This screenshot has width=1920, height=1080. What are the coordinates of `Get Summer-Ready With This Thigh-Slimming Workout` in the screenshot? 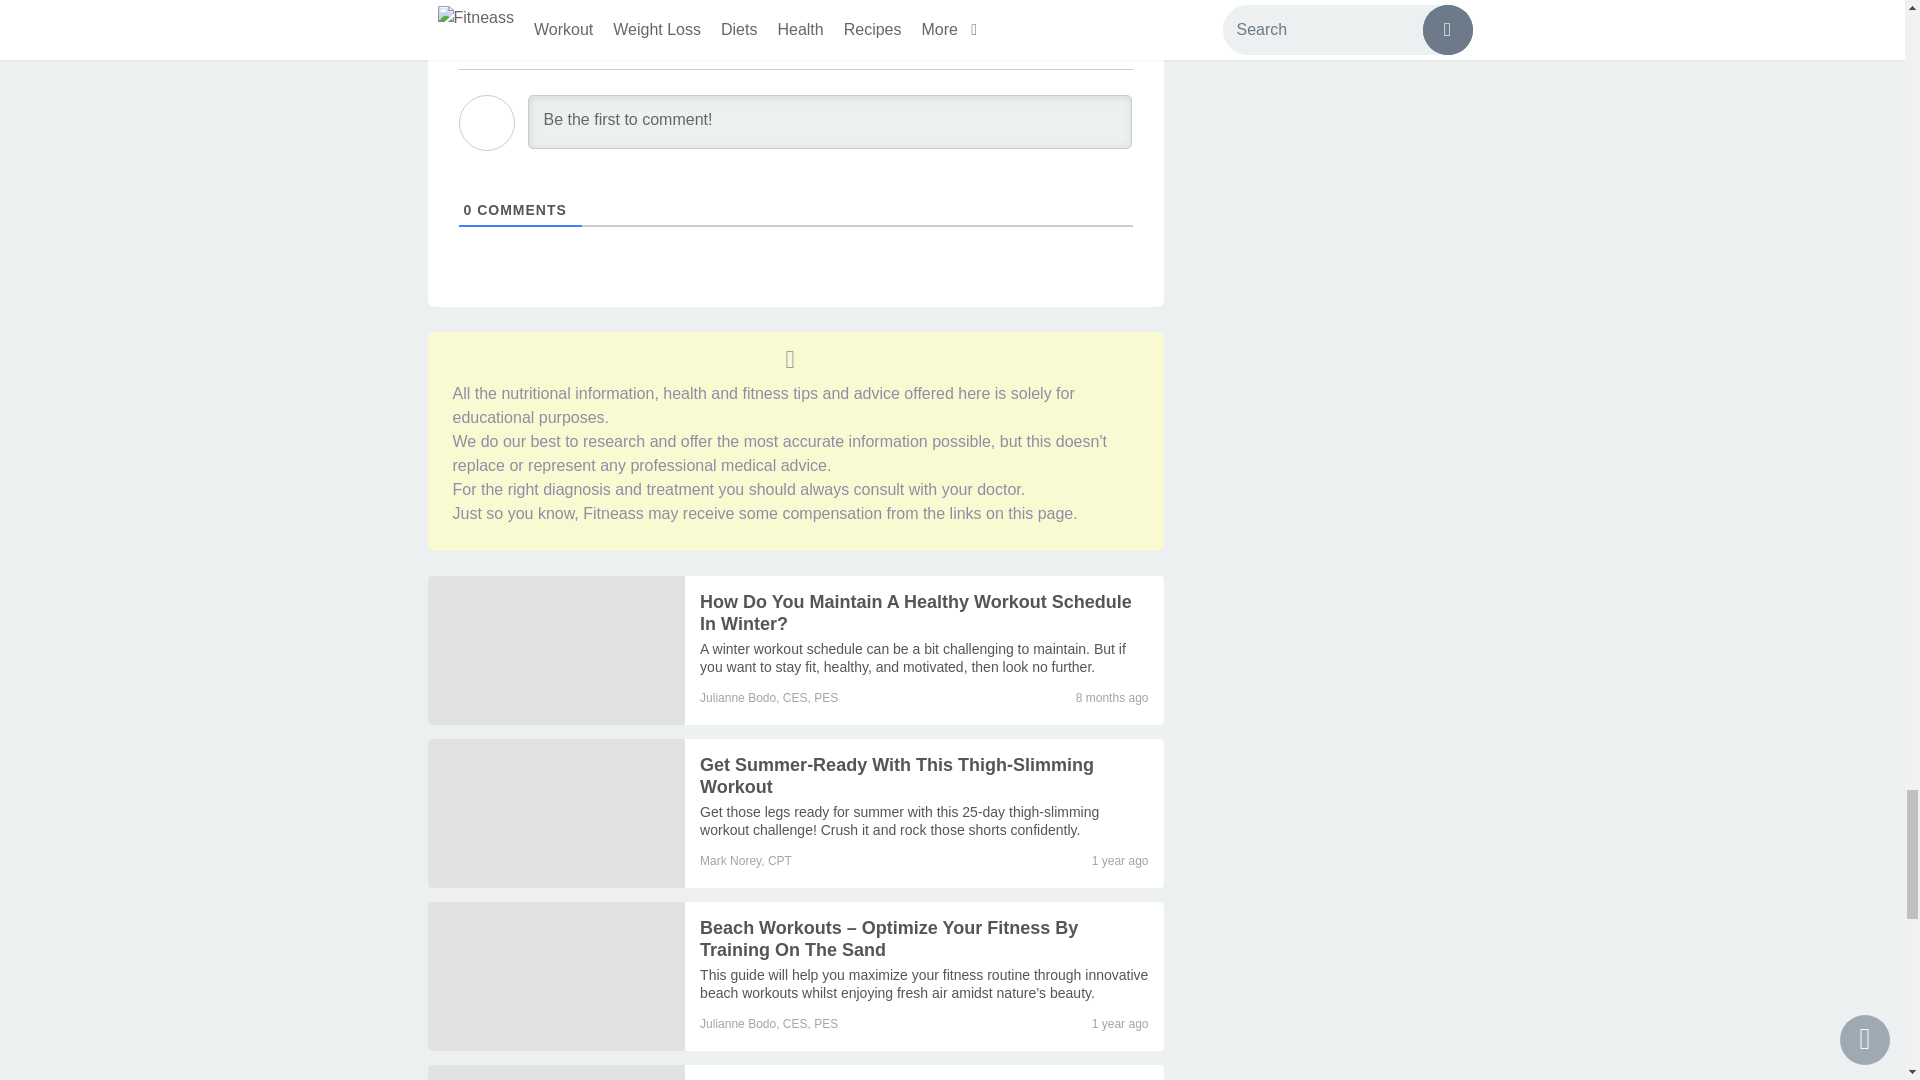 It's located at (556, 812).